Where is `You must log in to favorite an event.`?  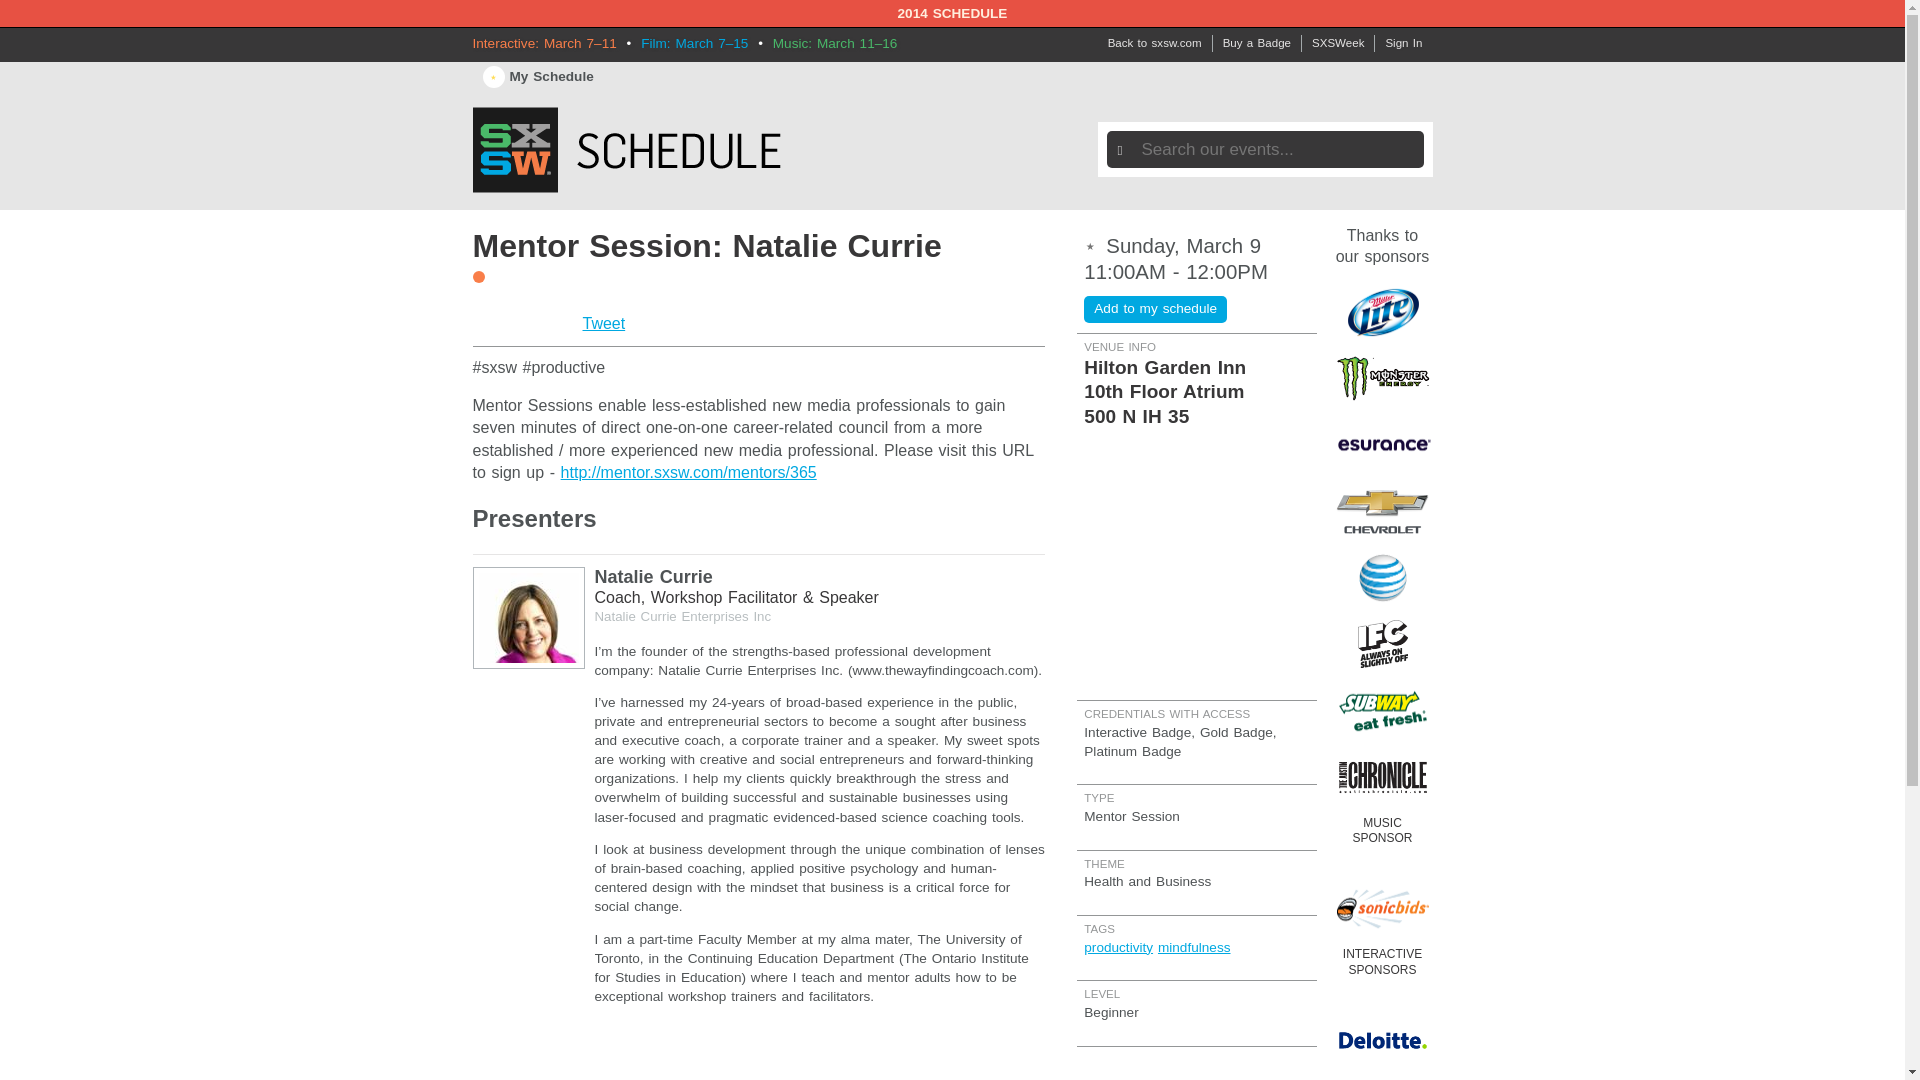
You must log in to favorite an event. is located at coordinates (1155, 308).